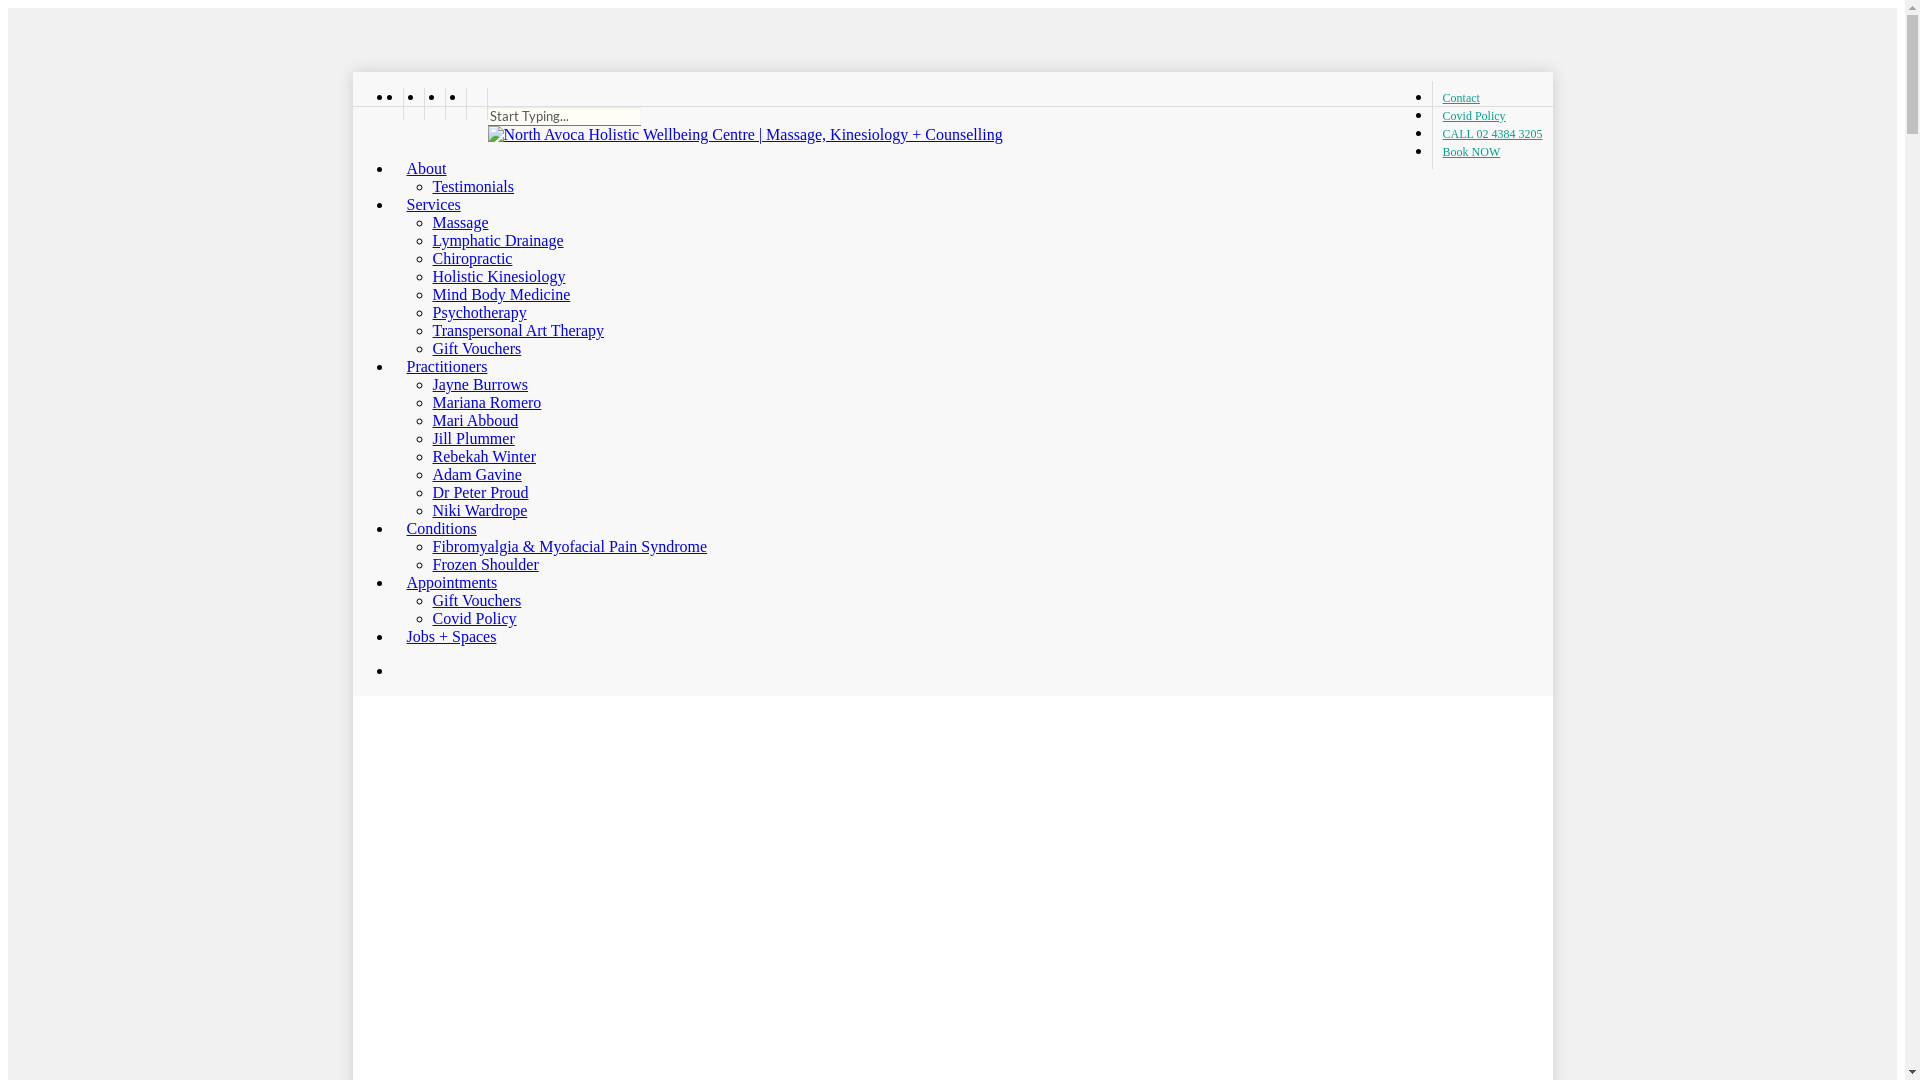  What do you see at coordinates (475, 420) in the screenshot?
I see `Mari Abboud` at bounding box center [475, 420].